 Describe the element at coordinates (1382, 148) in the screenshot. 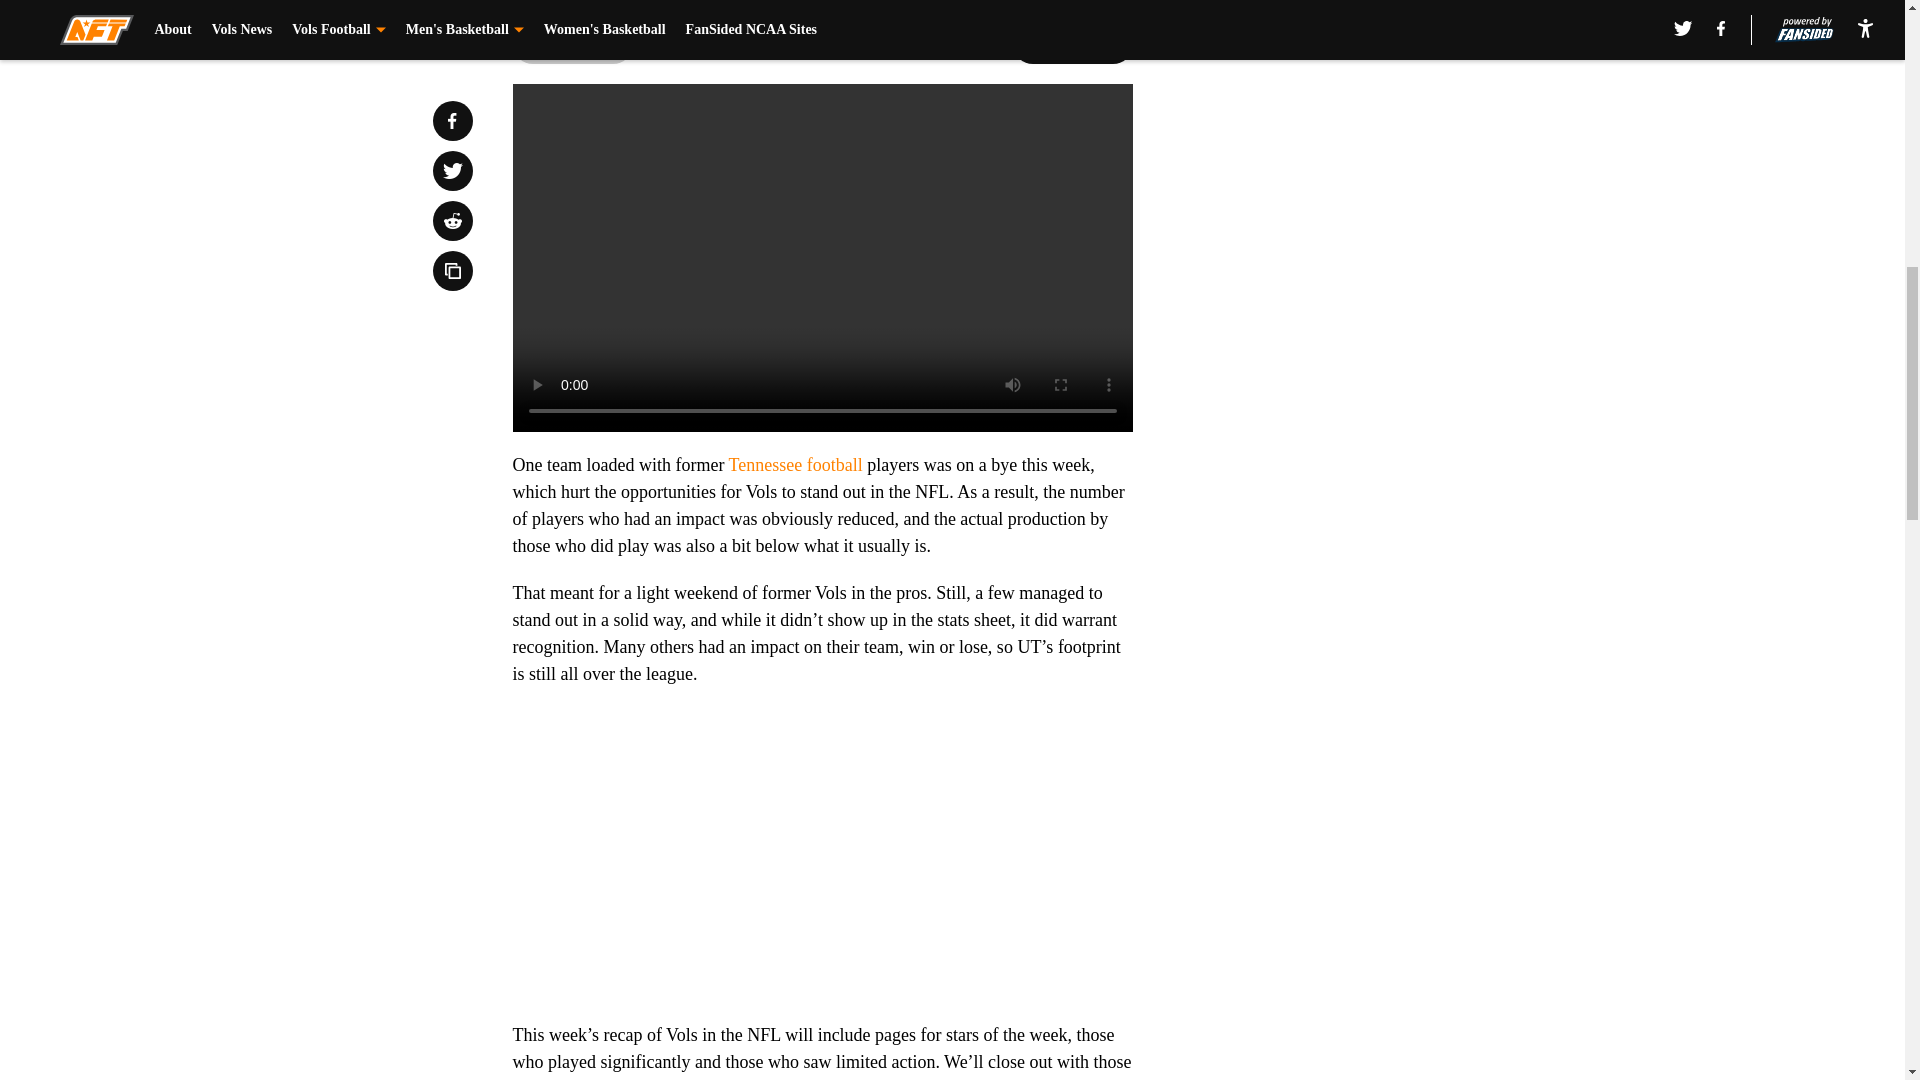

I see `3rd party ad content` at that location.